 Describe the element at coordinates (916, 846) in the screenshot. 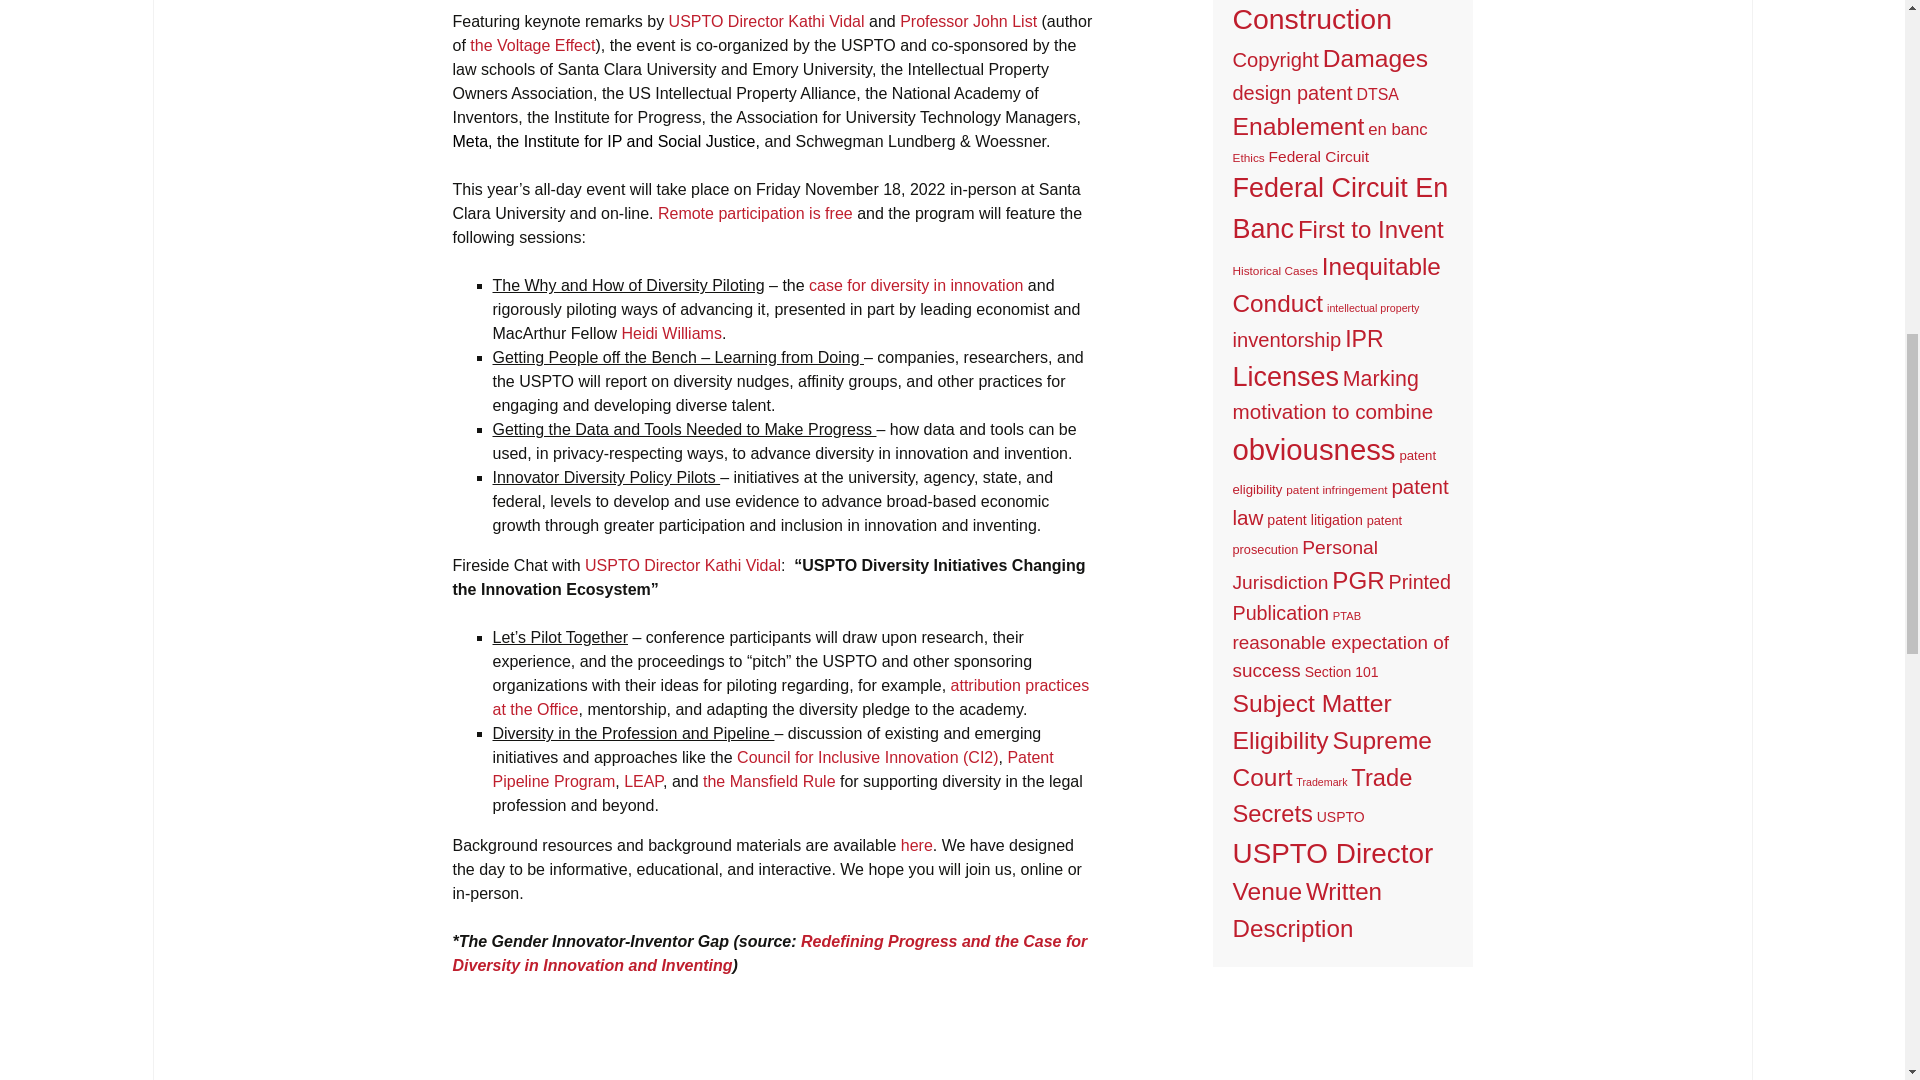

I see `here` at that location.